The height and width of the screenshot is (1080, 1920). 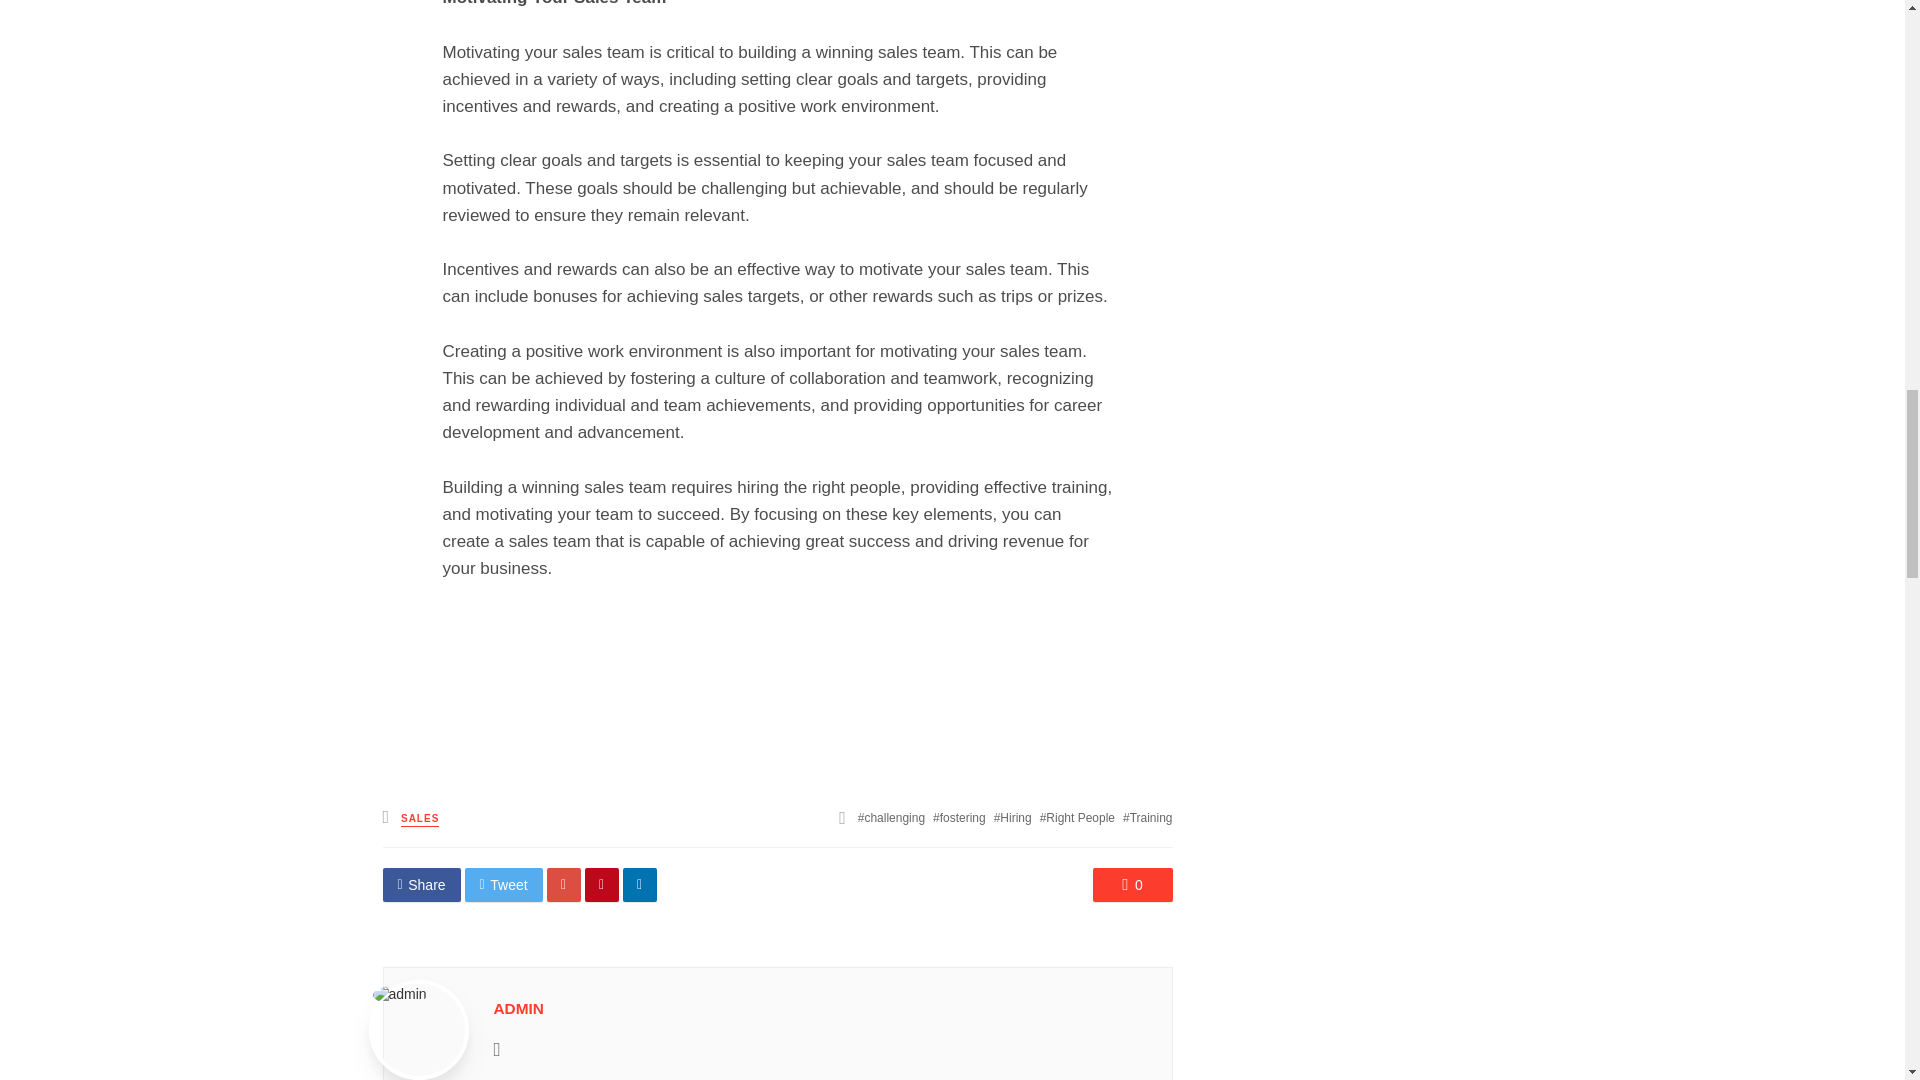 I want to click on Share on Facebook, so click(x=421, y=884).